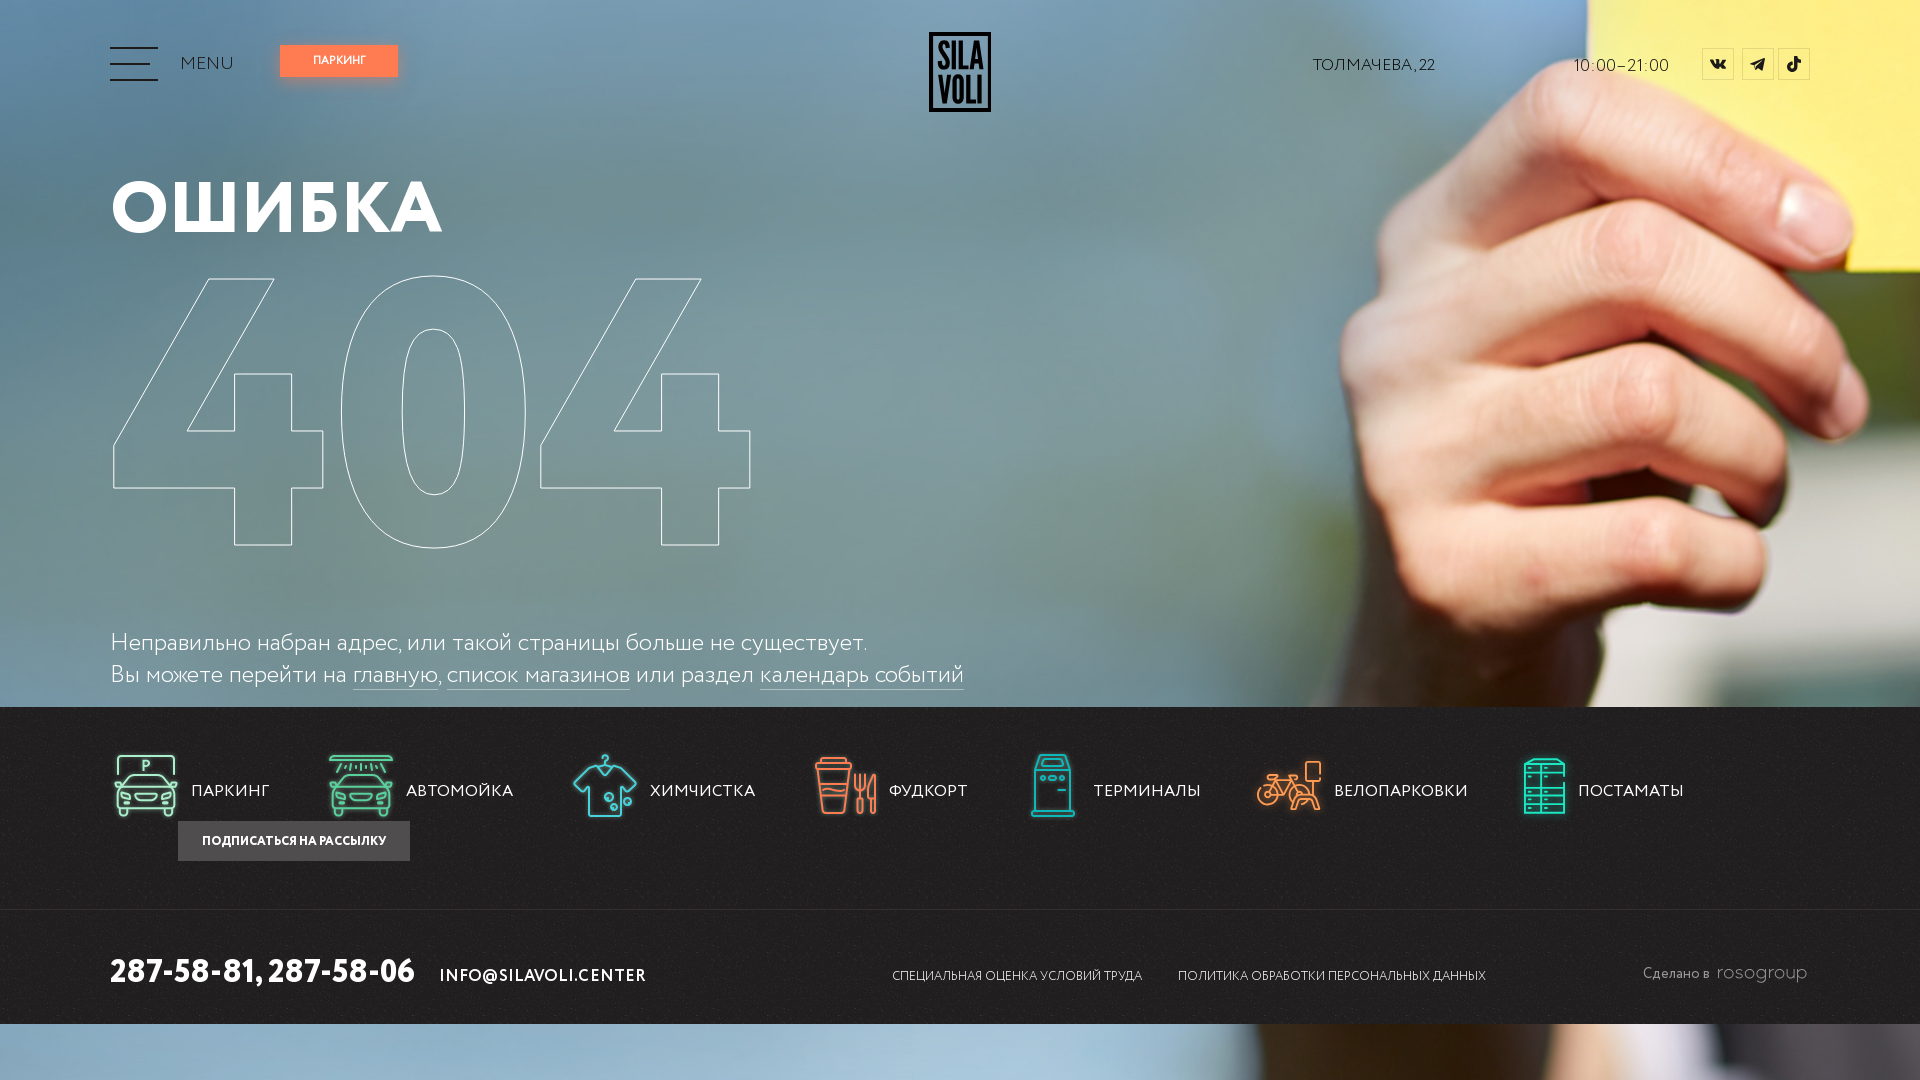 This screenshot has height=1080, width=1920. Describe the element at coordinates (335, 973) in the screenshot. I see `, 287-58-06` at that location.